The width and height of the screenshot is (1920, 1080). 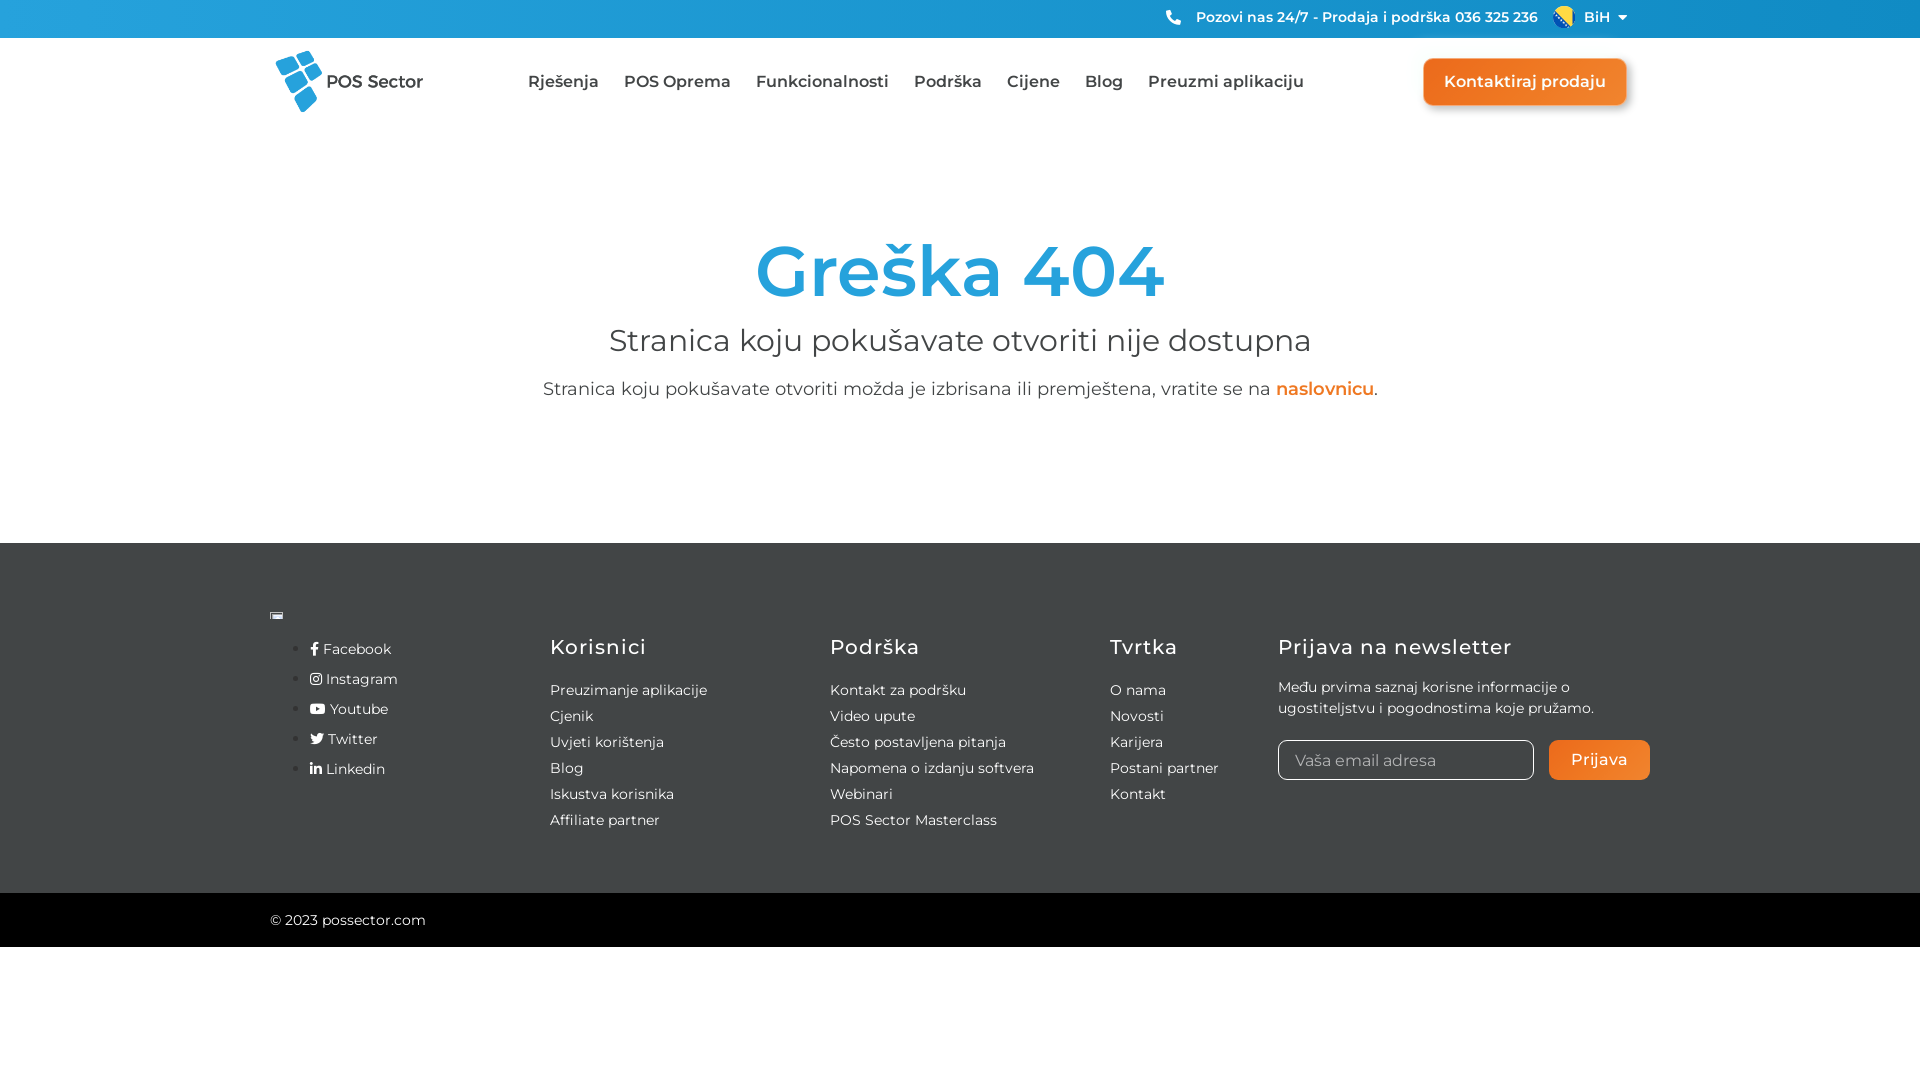 I want to click on Affiliate partner, so click(x=605, y=820).